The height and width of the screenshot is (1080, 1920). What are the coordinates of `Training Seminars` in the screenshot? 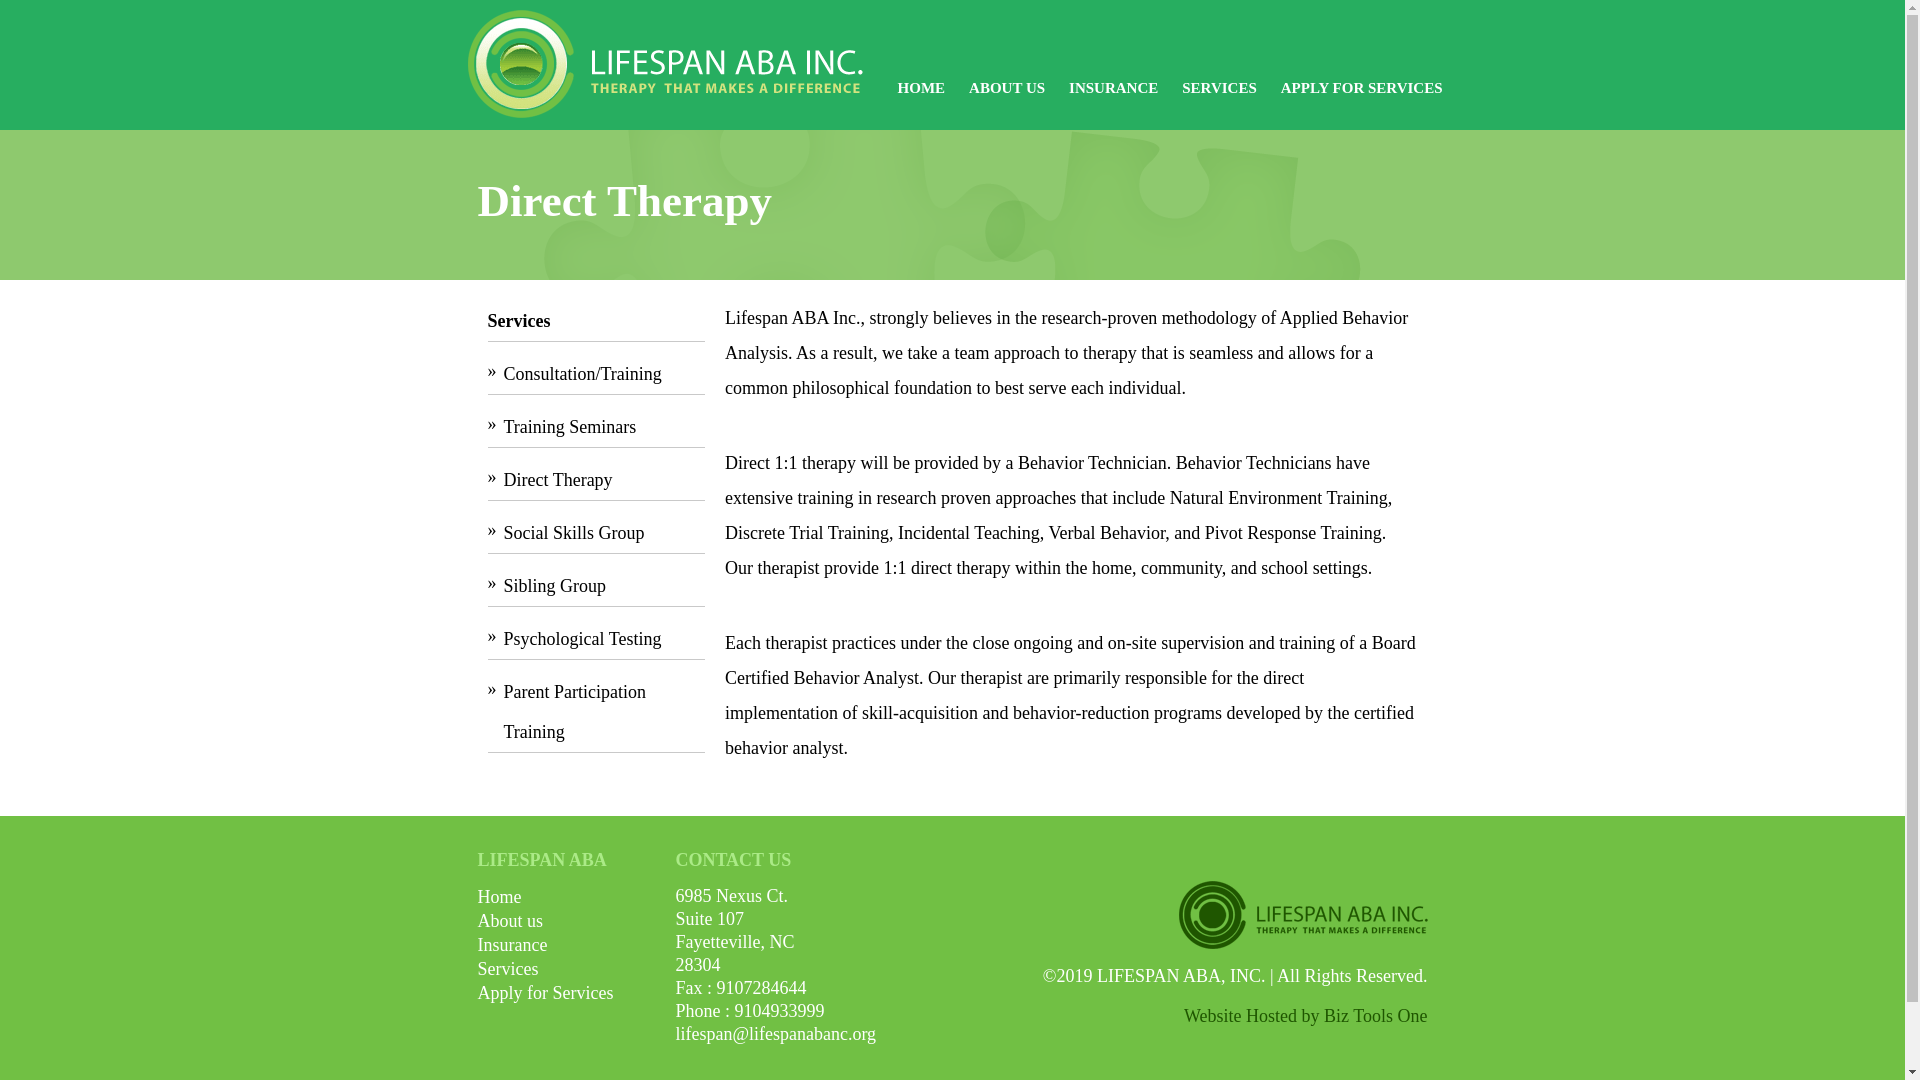 It's located at (604, 426).